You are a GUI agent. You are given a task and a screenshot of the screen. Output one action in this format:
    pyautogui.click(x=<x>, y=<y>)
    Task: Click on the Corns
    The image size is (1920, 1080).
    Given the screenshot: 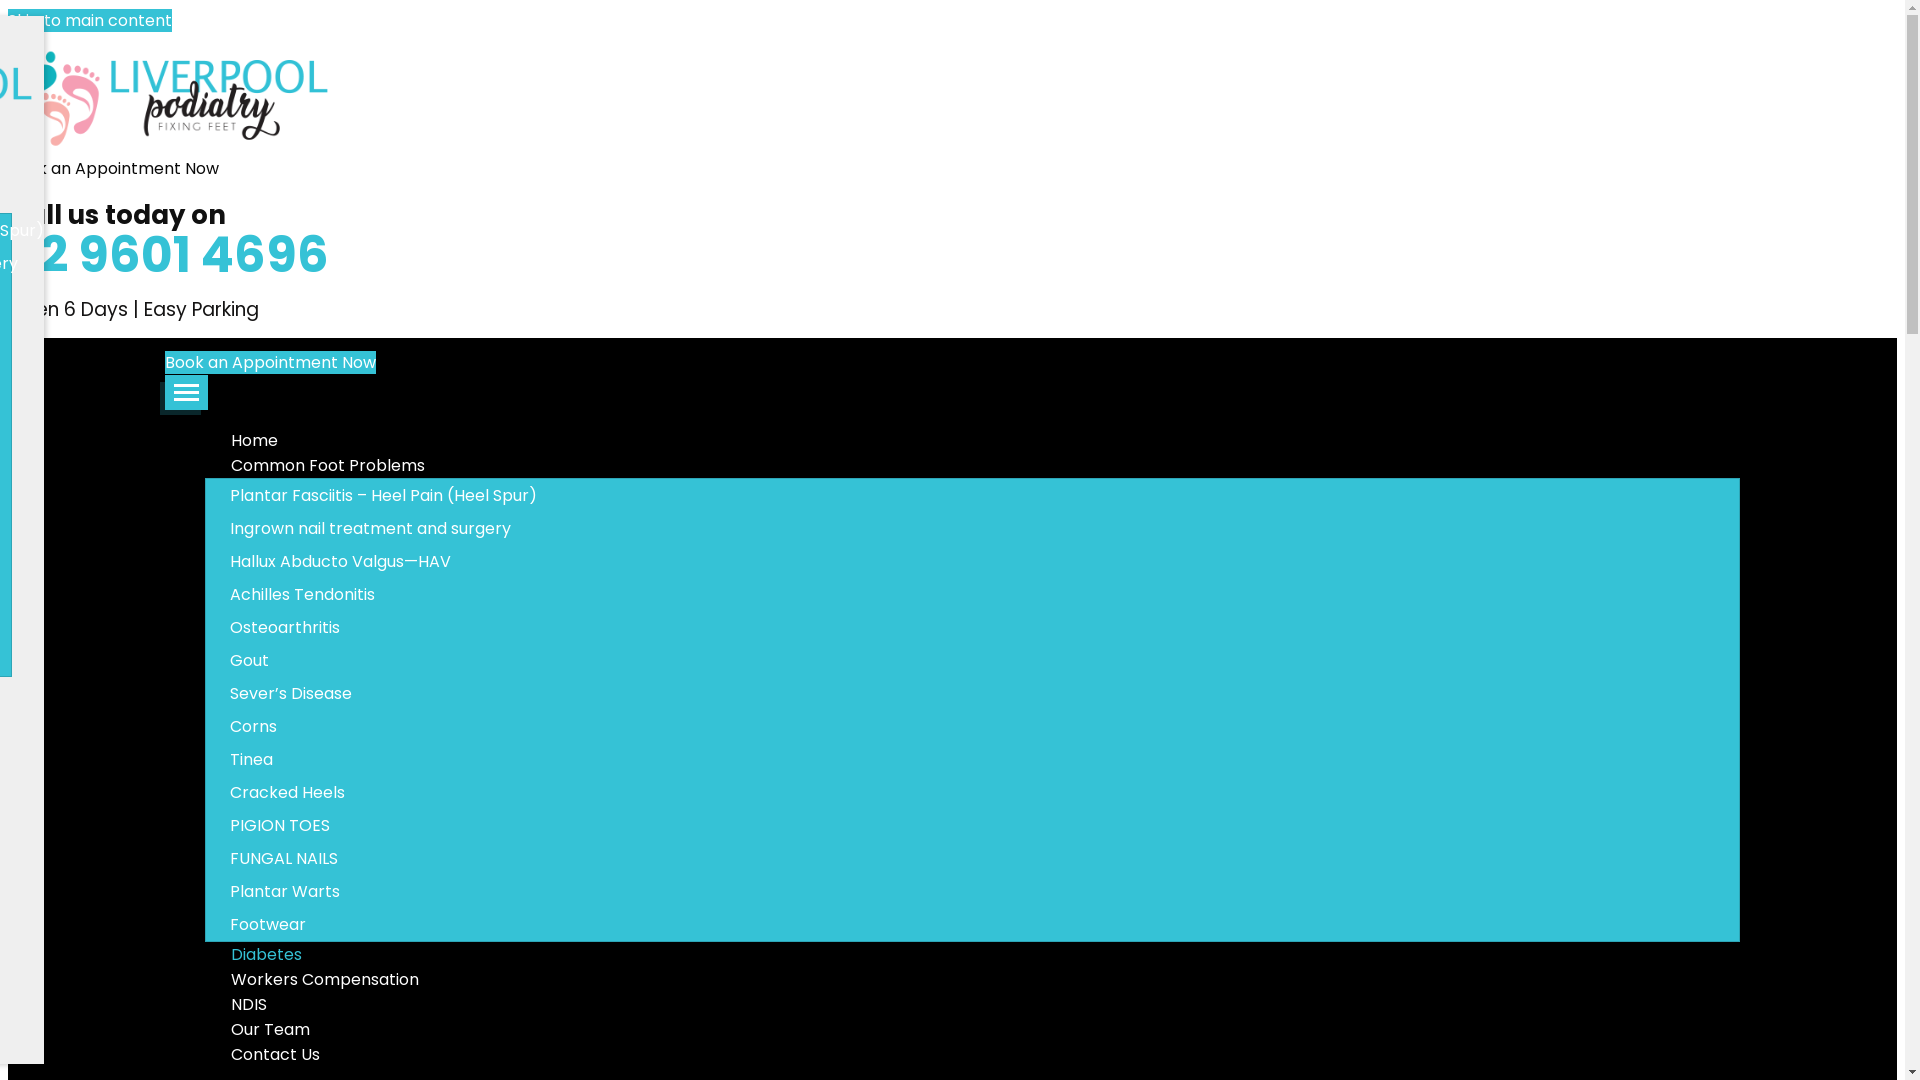 What is the action you would take?
    pyautogui.click(x=996, y=726)
    